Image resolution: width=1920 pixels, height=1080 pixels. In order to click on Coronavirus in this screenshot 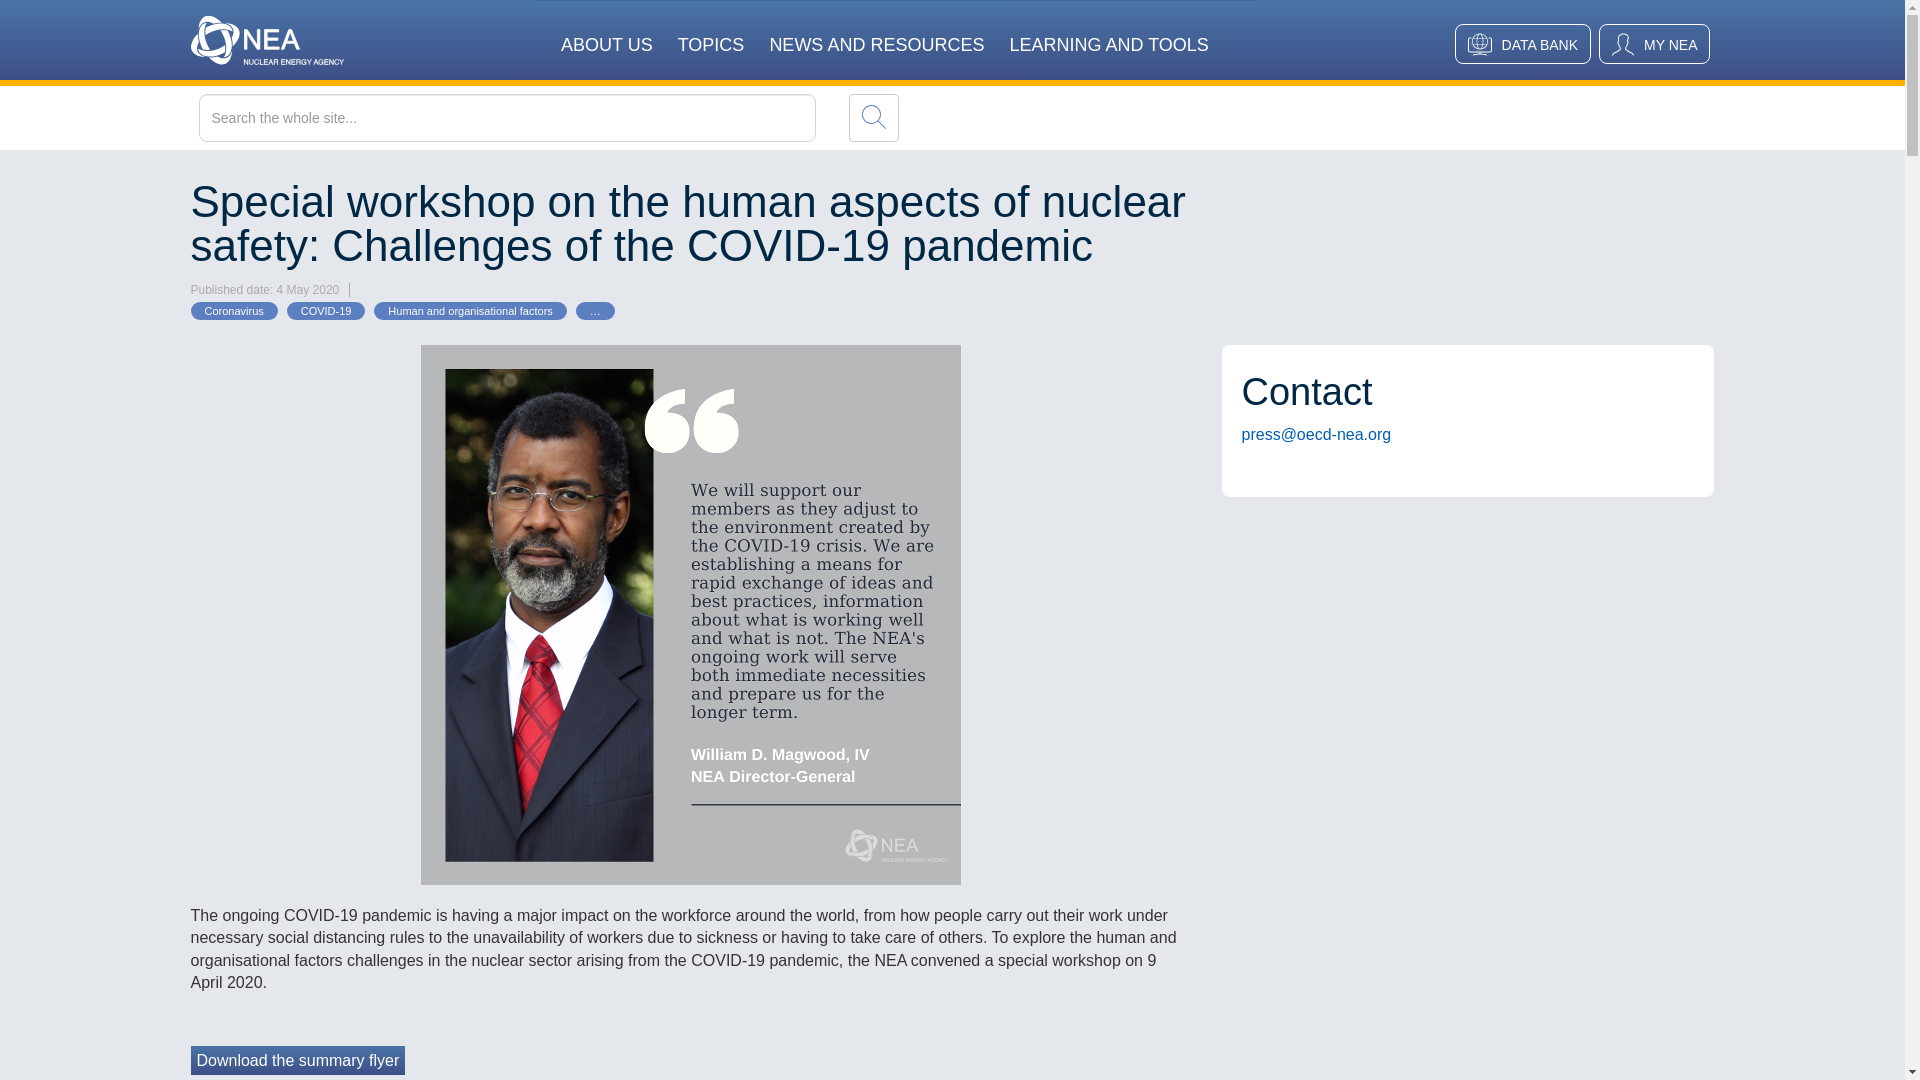, I will do `click(233, 310)`.